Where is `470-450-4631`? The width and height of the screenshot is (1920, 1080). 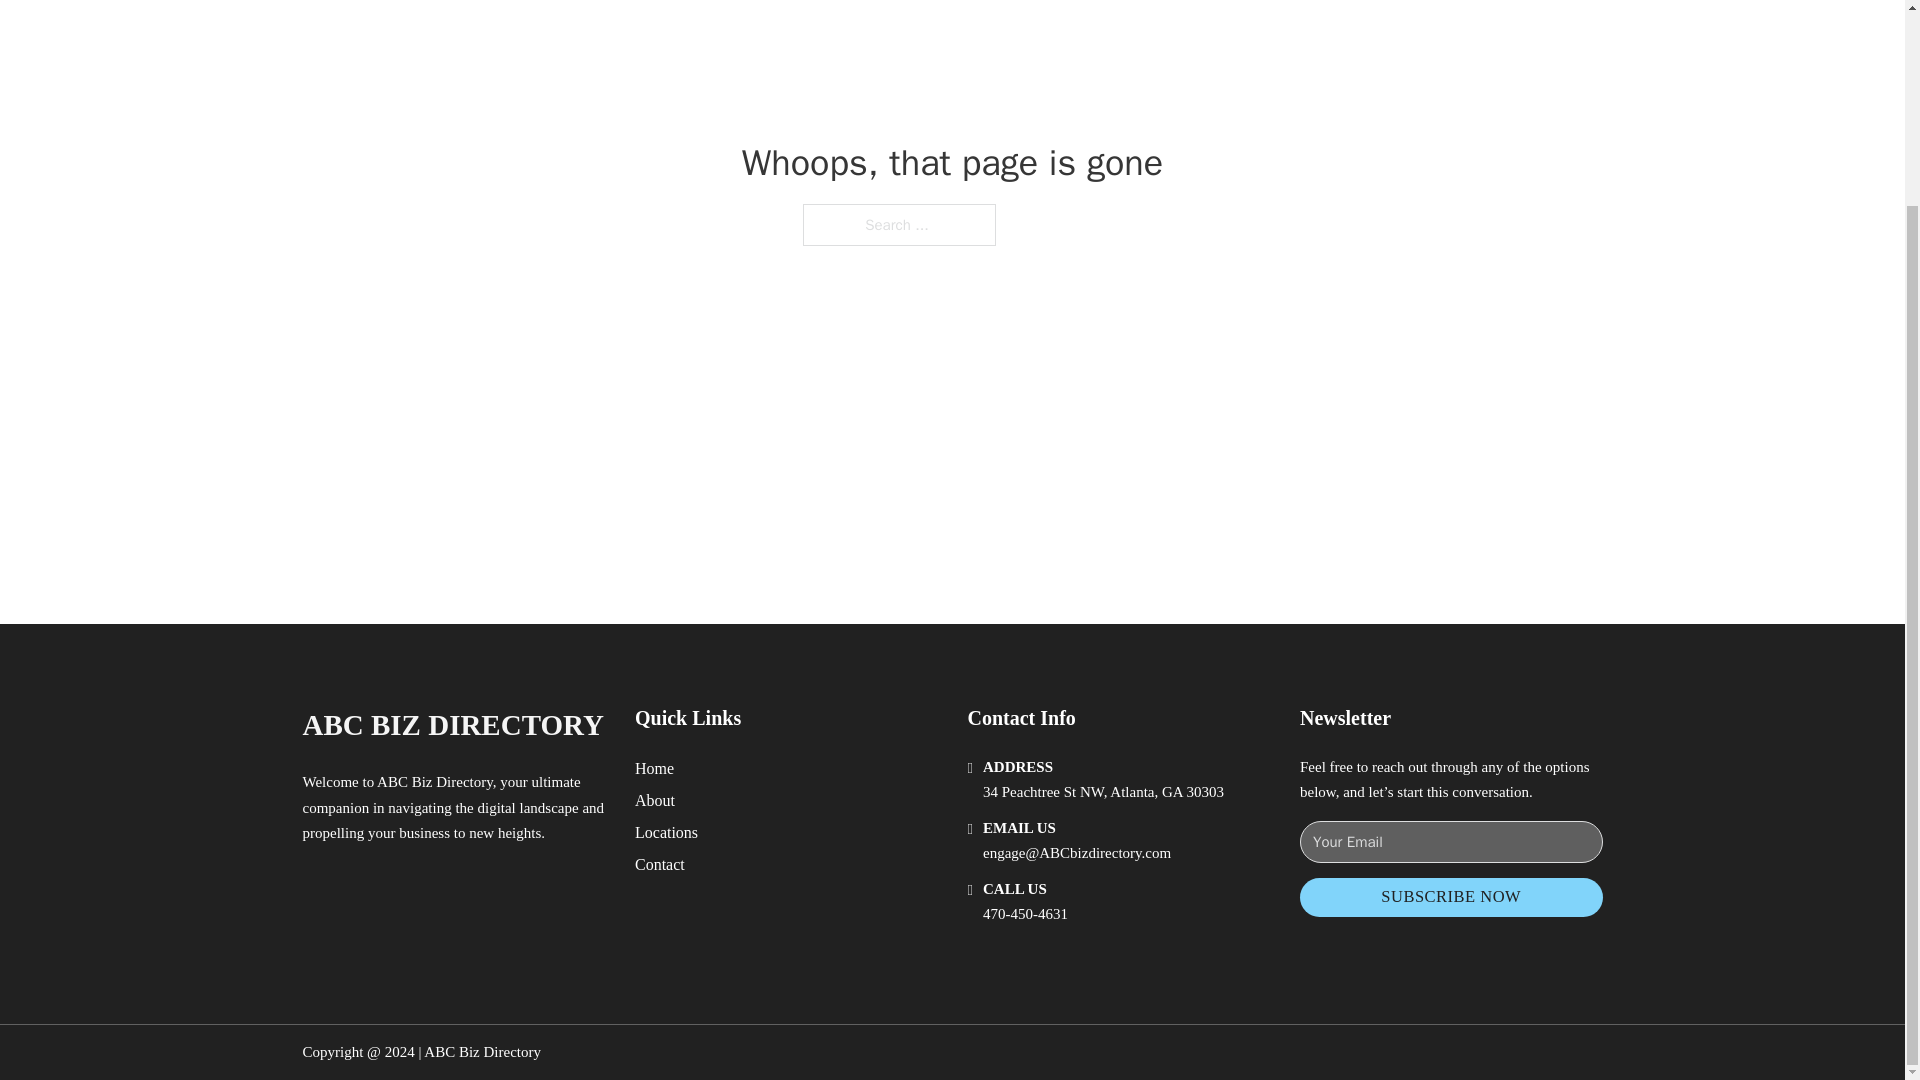 470-450-4631 is located at coordinates (1025, 914).